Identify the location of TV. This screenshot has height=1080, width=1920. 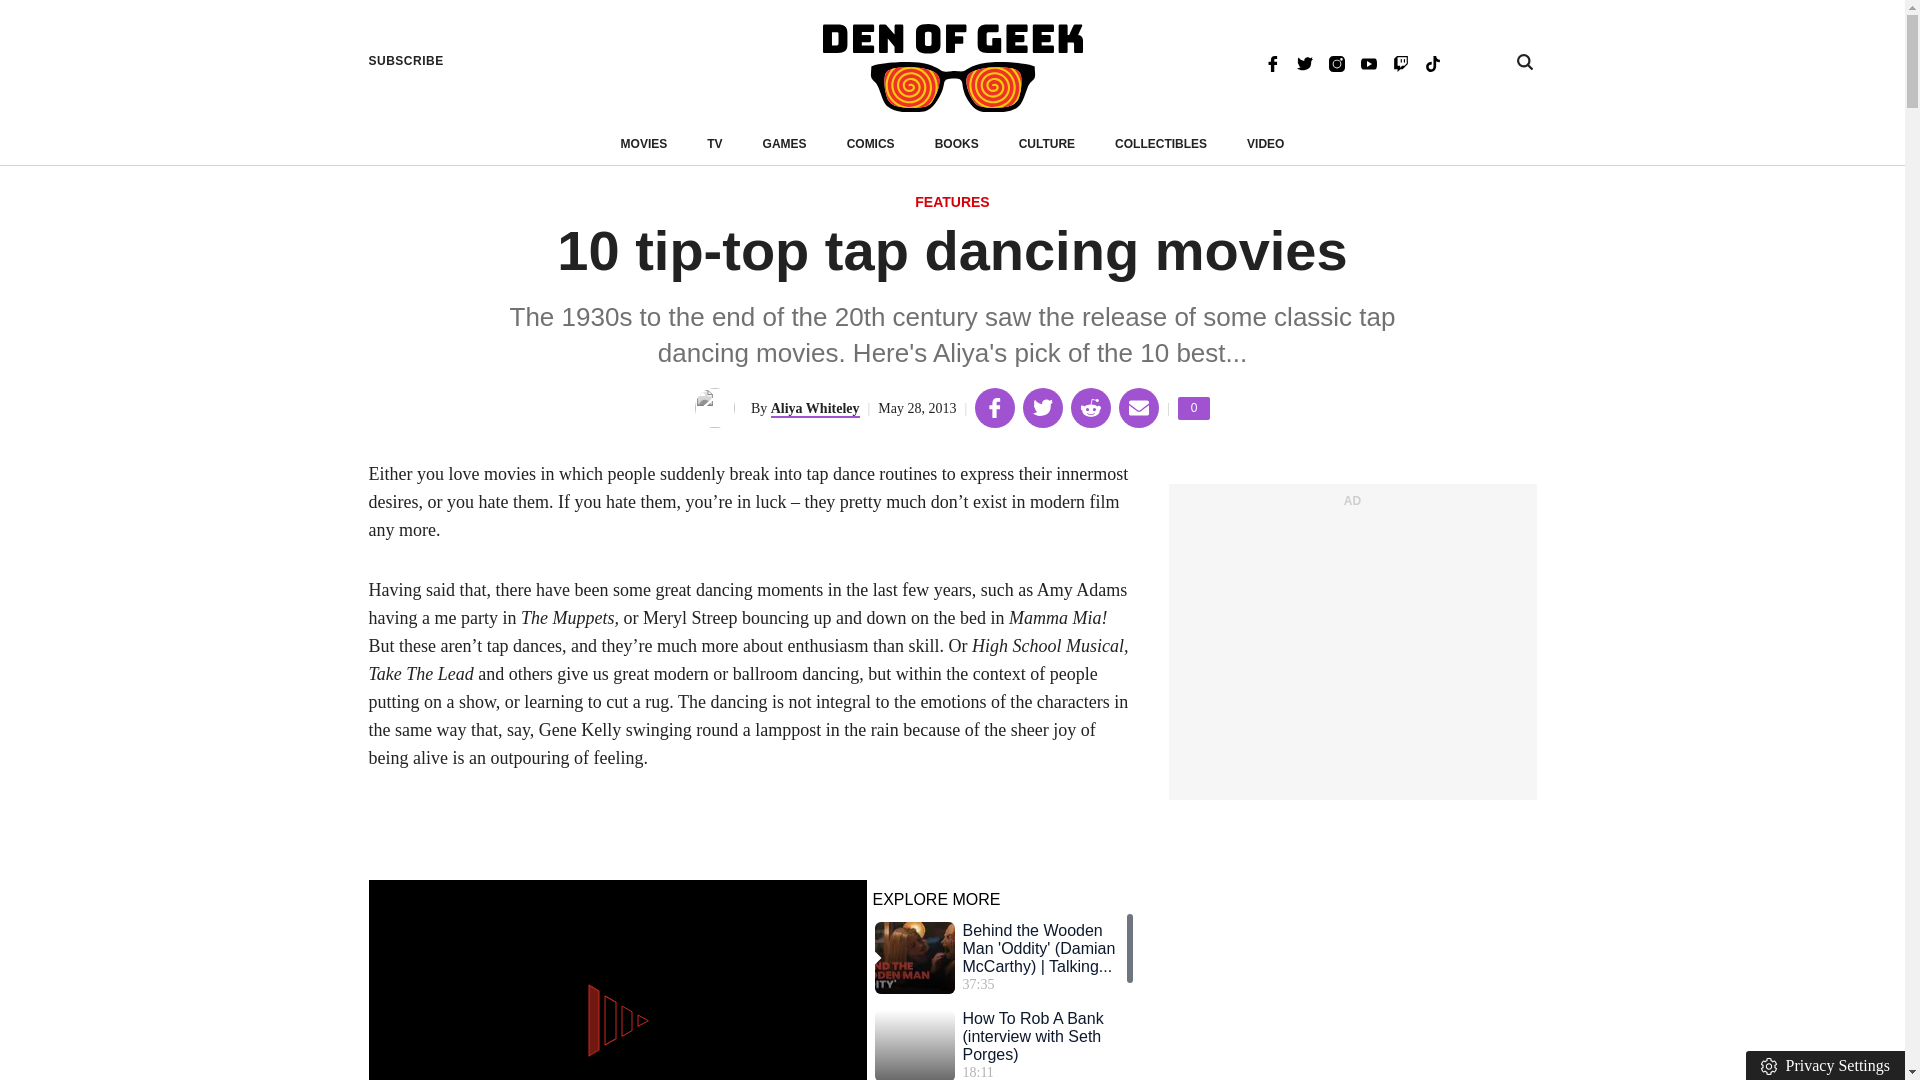
(714, 144).